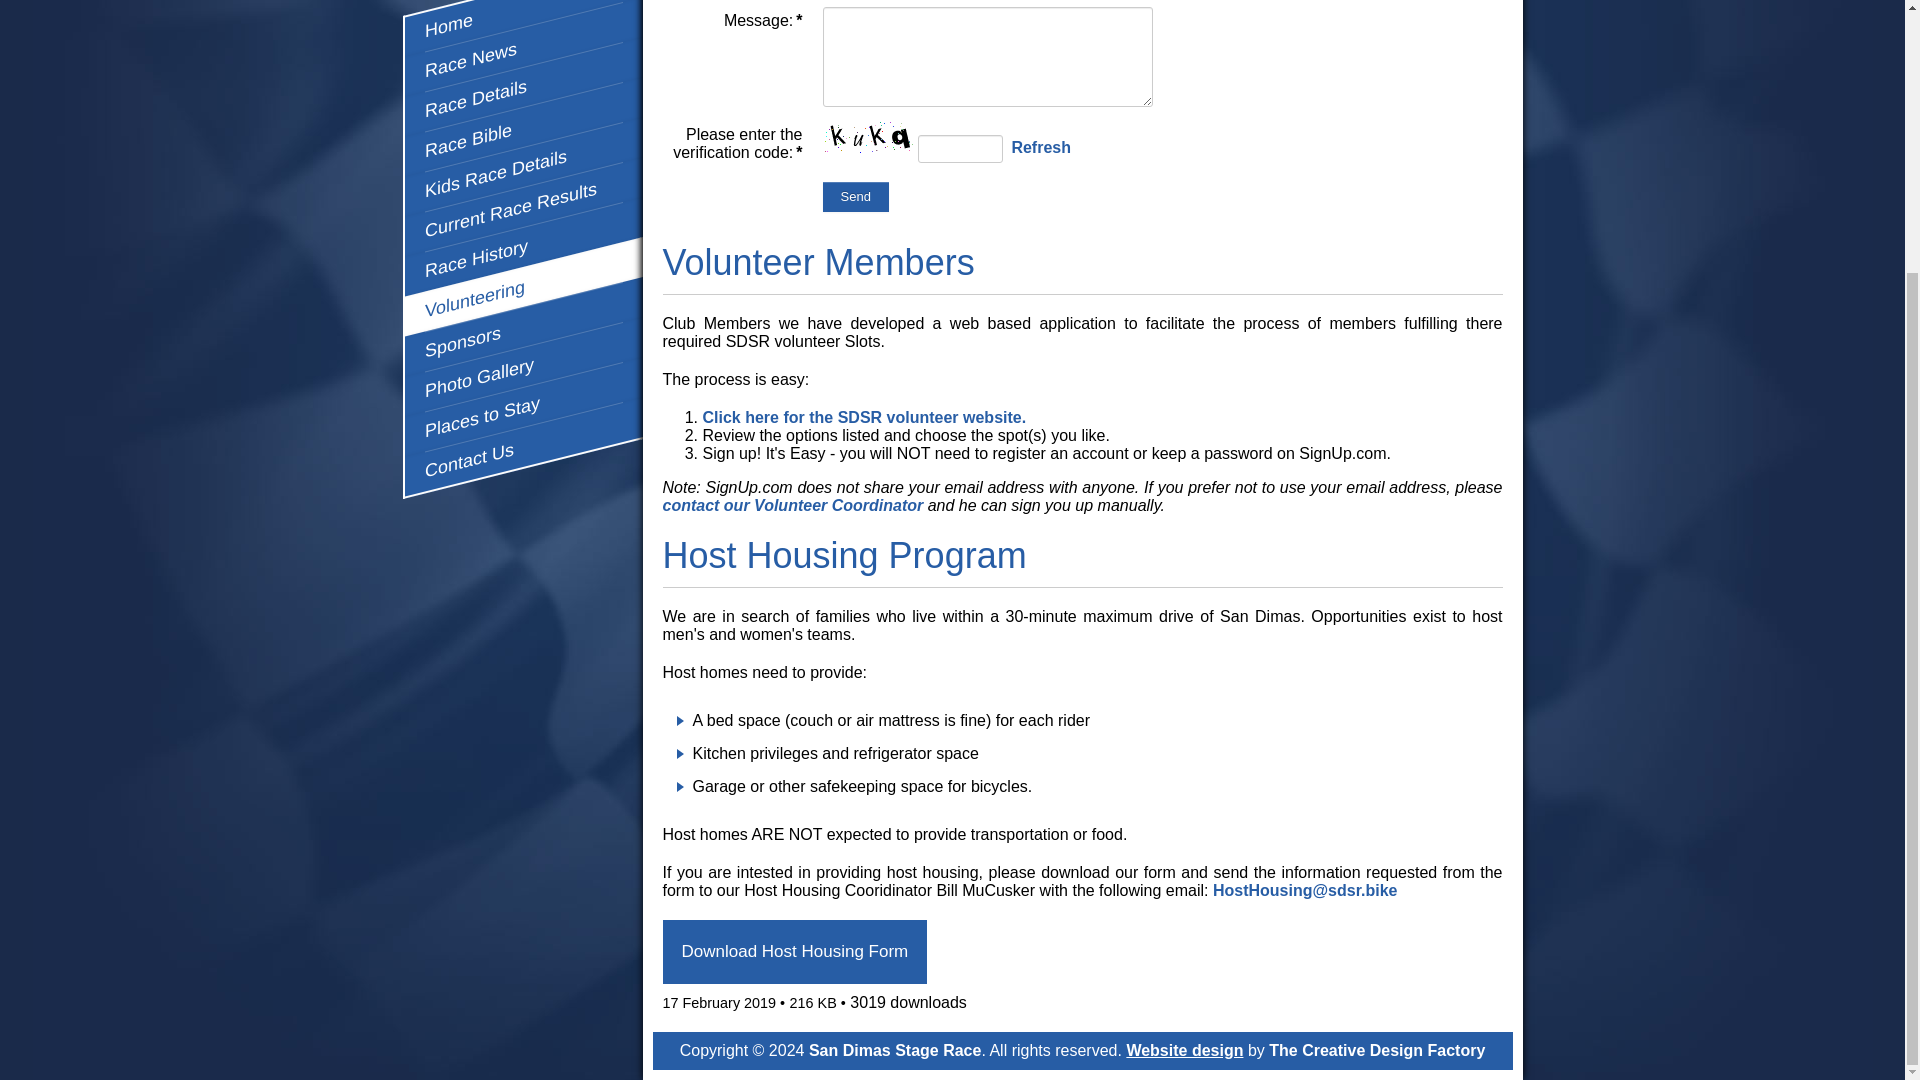  Describe the element at coordinates (864, 417) in the screenshot. I see `Click here for the SDSR volunteer website.` at that location.